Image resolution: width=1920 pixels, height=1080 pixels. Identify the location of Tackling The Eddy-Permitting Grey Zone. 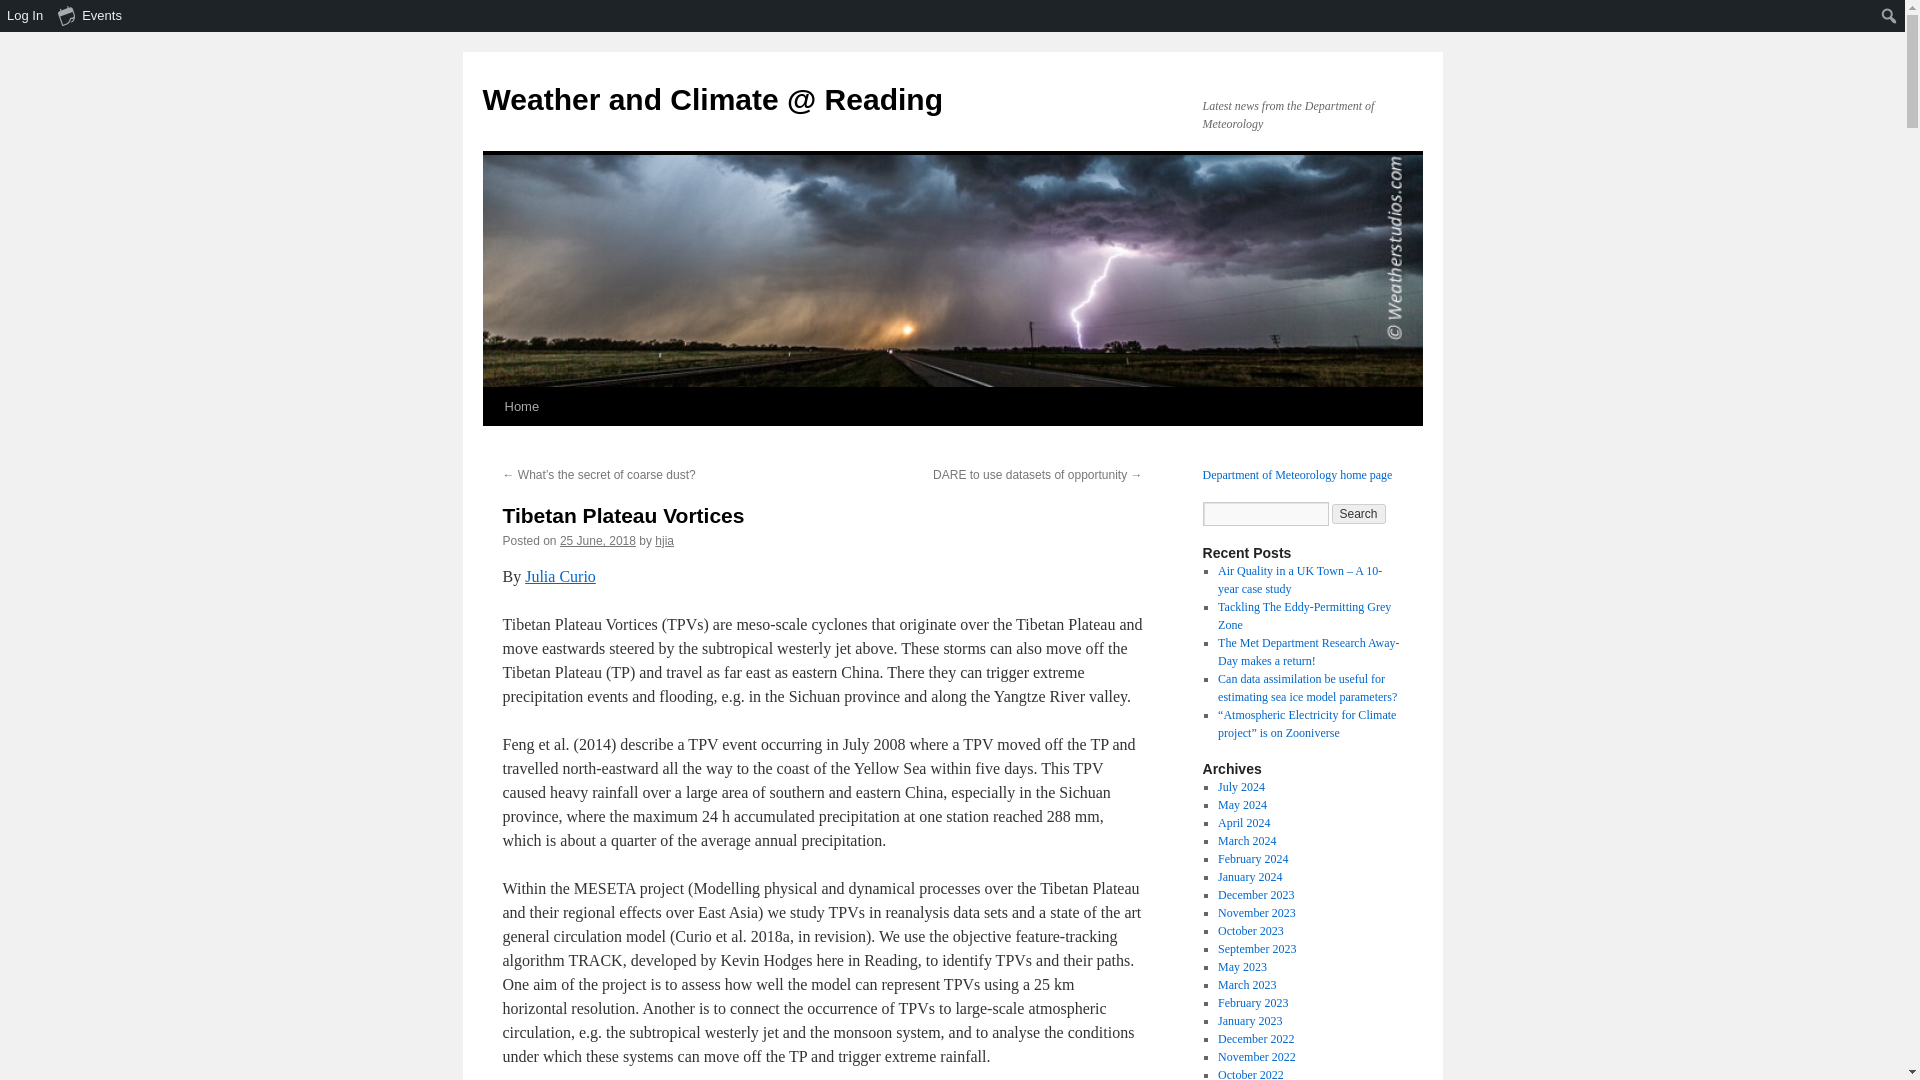
(1304, 616).